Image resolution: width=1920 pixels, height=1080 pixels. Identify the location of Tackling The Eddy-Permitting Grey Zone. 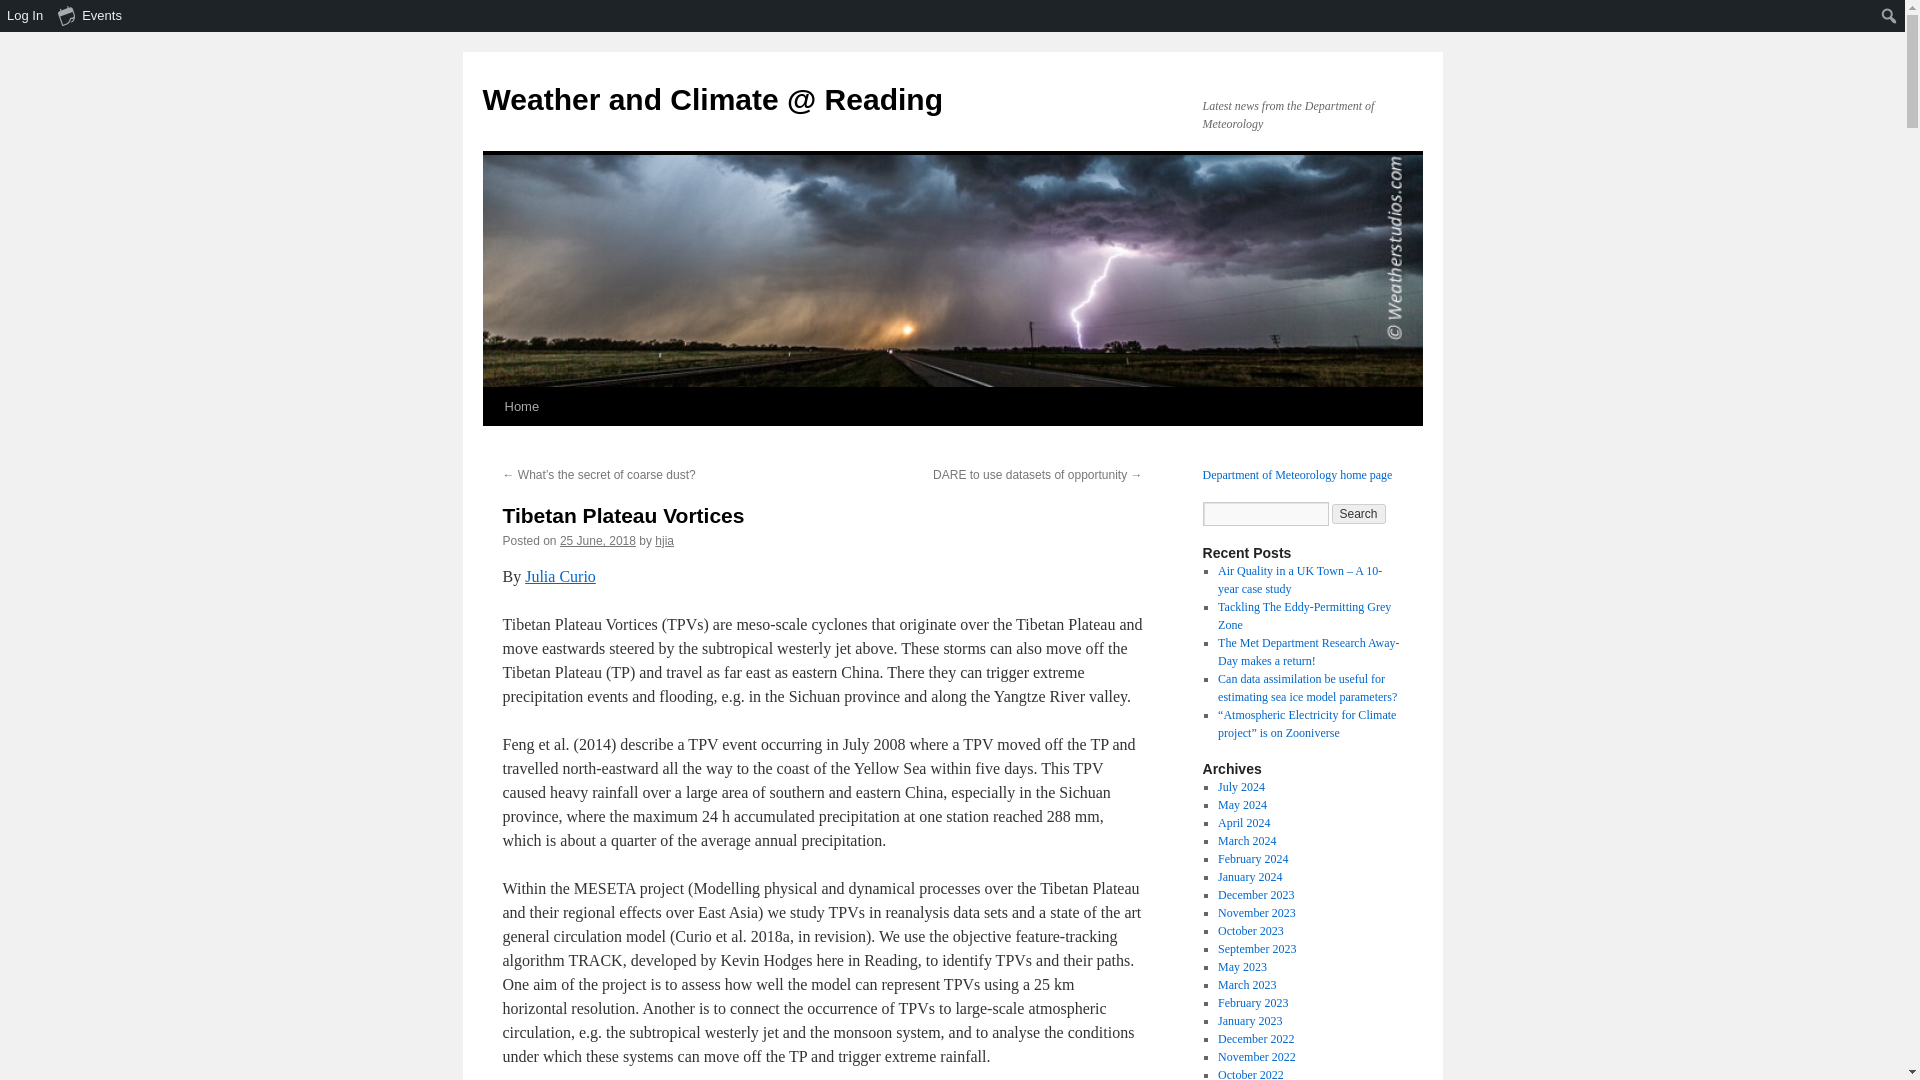
(1304, 616).